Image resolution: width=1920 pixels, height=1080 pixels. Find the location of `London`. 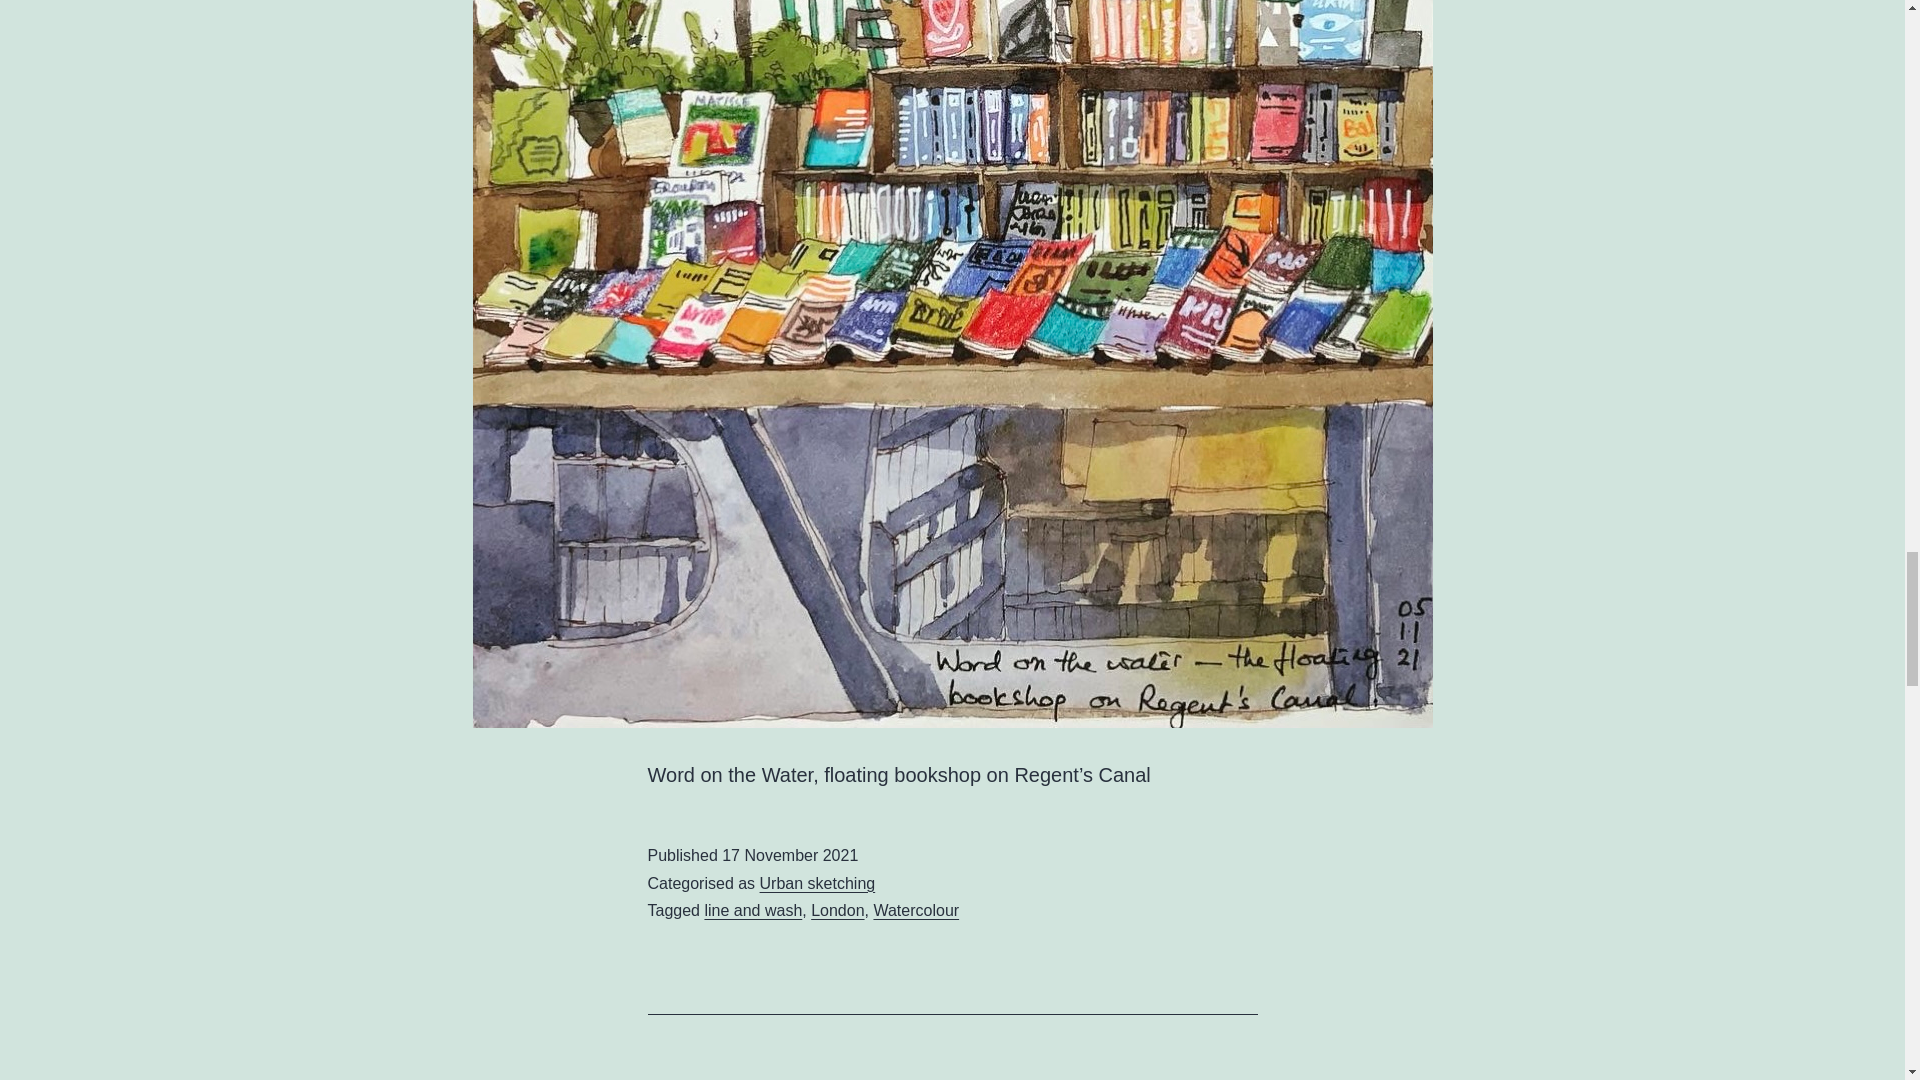

London is located at coordinates (837, 910).